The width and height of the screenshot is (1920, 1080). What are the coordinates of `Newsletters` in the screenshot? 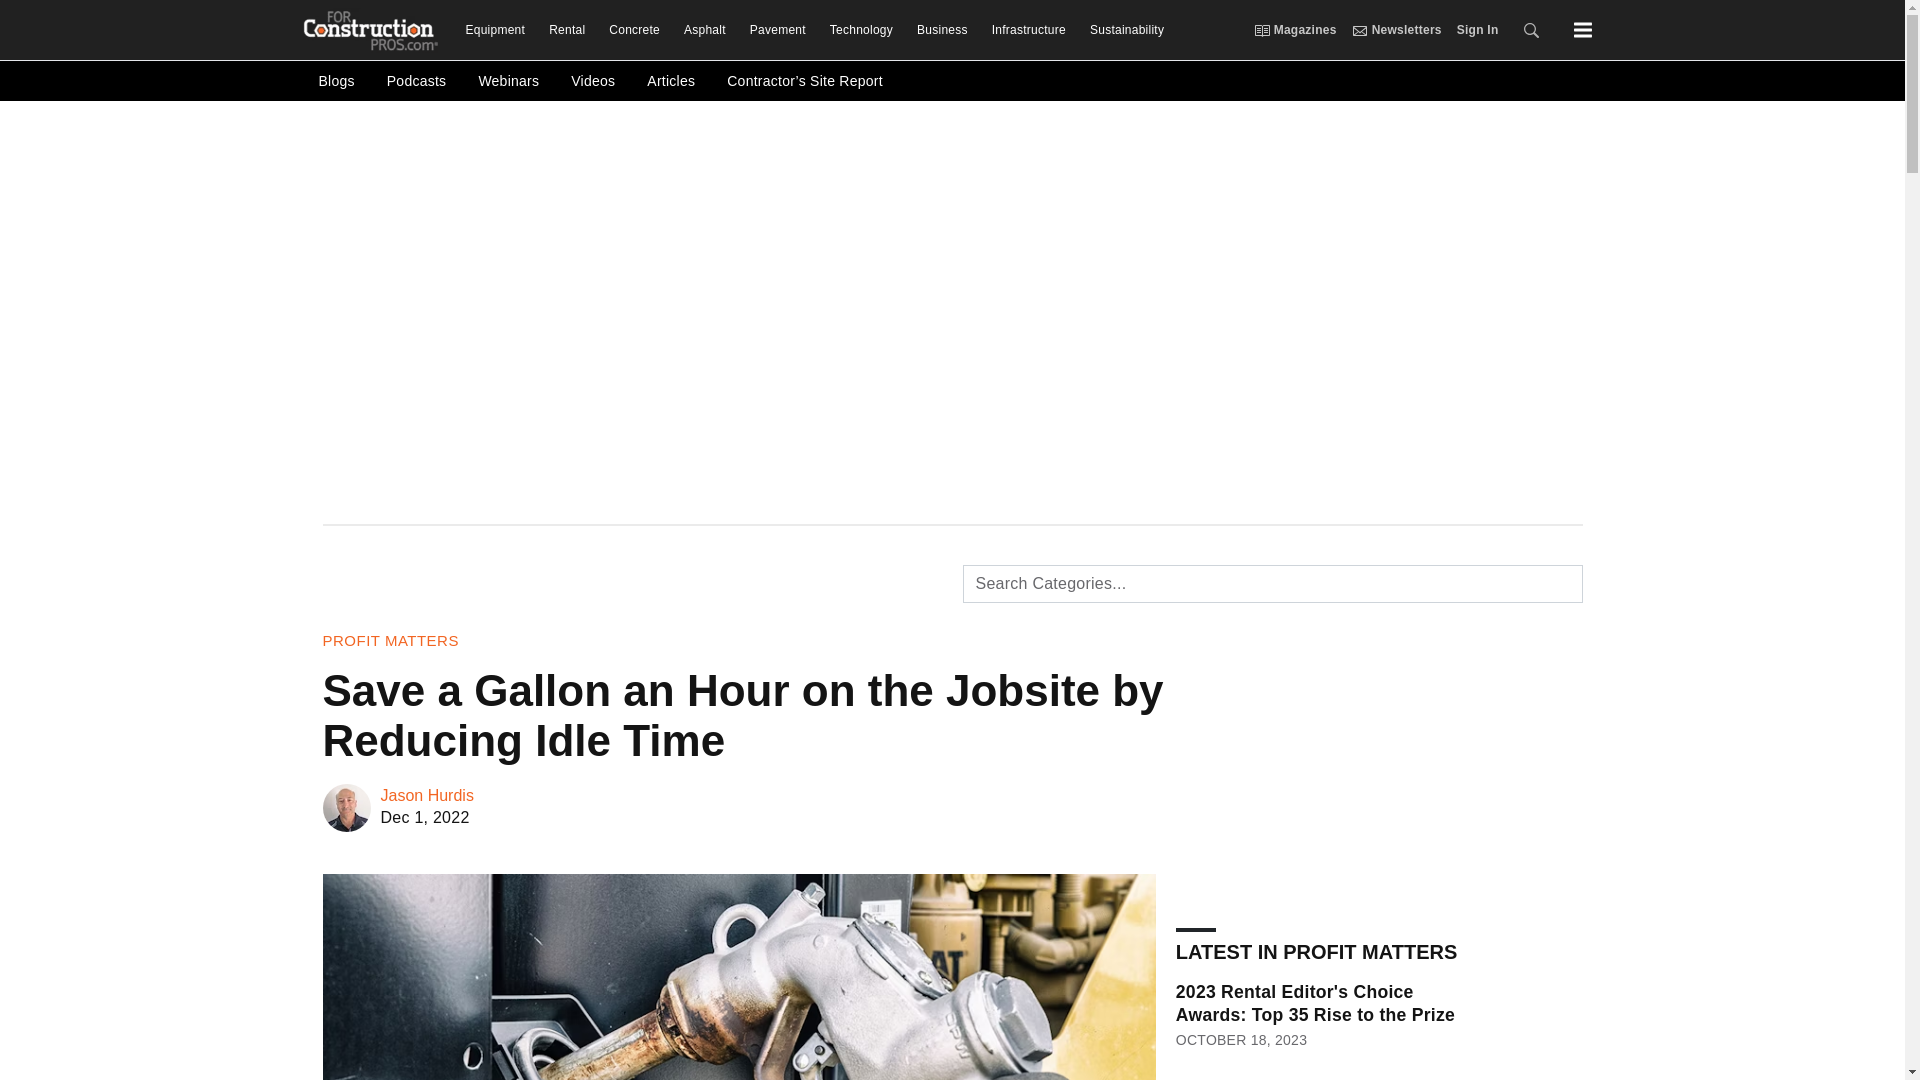 It's located at (1359, 29).